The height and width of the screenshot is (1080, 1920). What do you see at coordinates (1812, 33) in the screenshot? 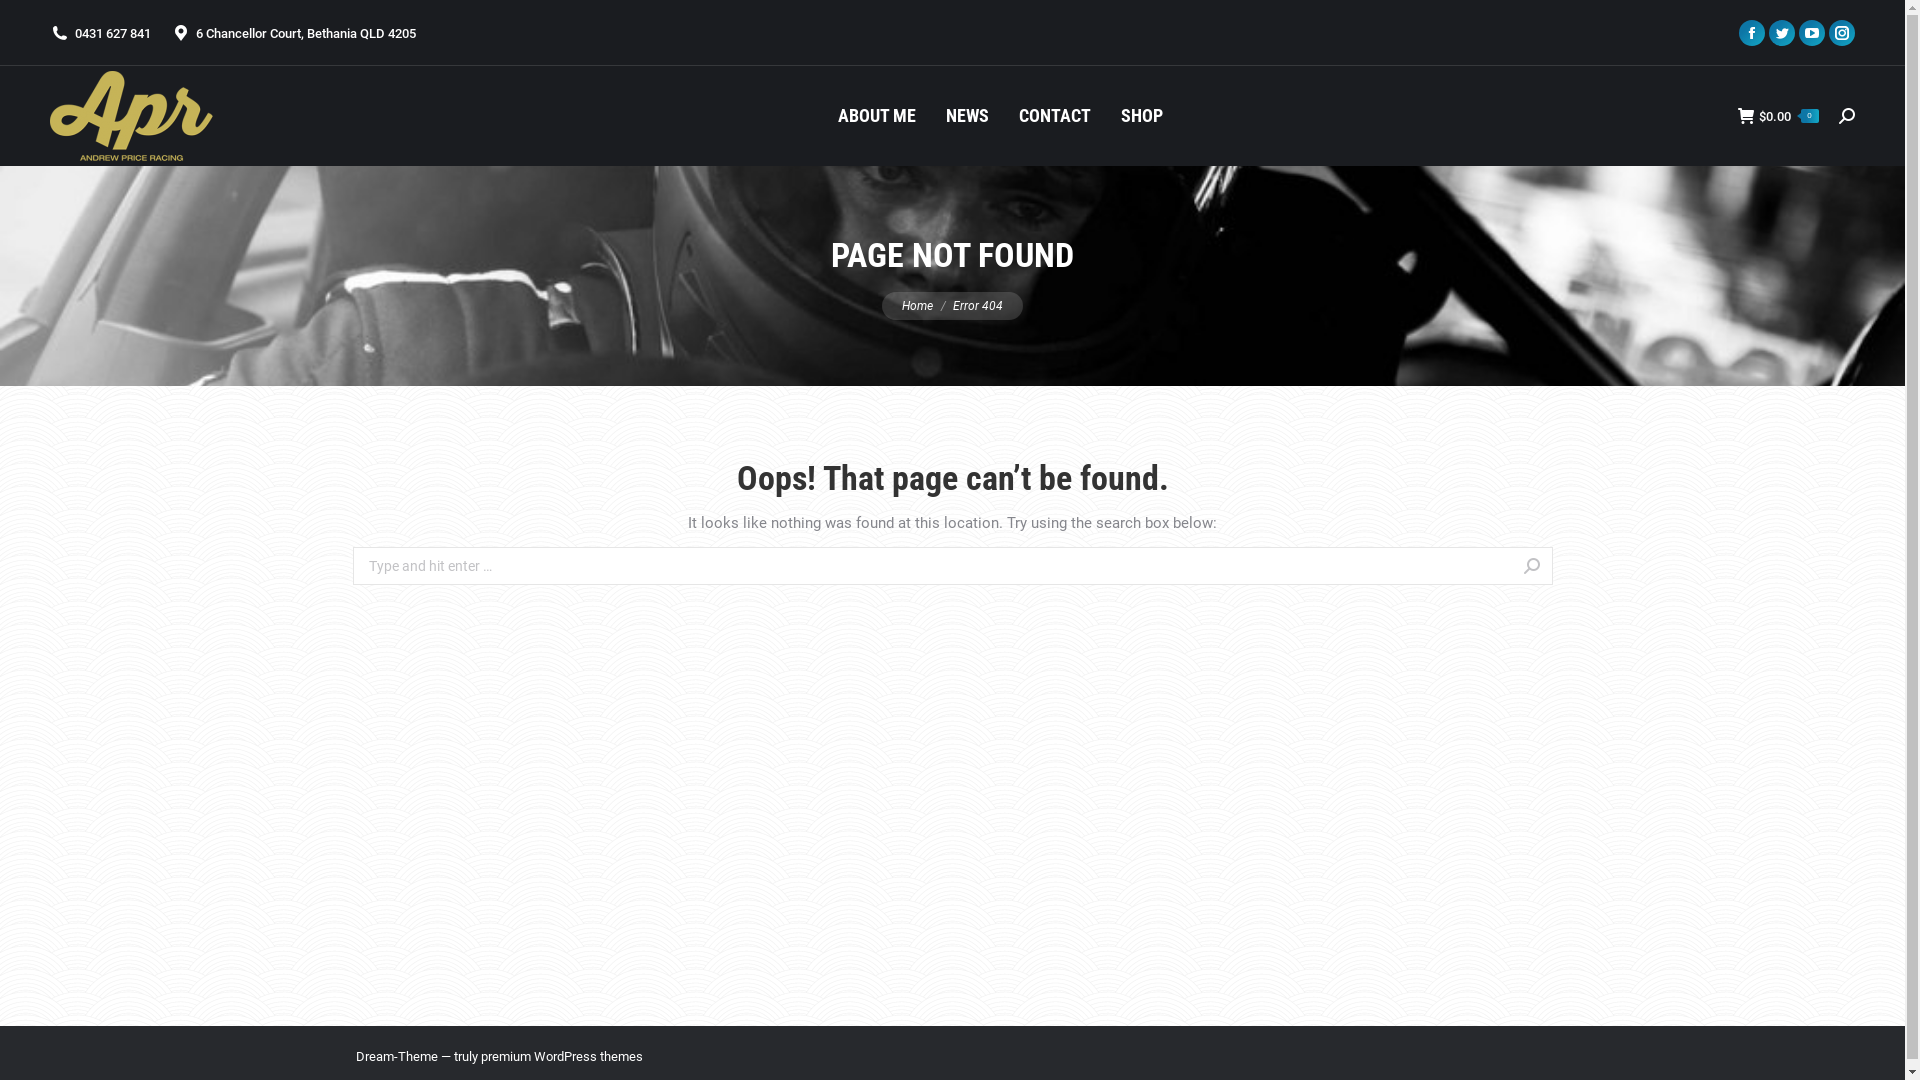
I see `YouTube page opens in new window` at bounding box center [1812, 33].